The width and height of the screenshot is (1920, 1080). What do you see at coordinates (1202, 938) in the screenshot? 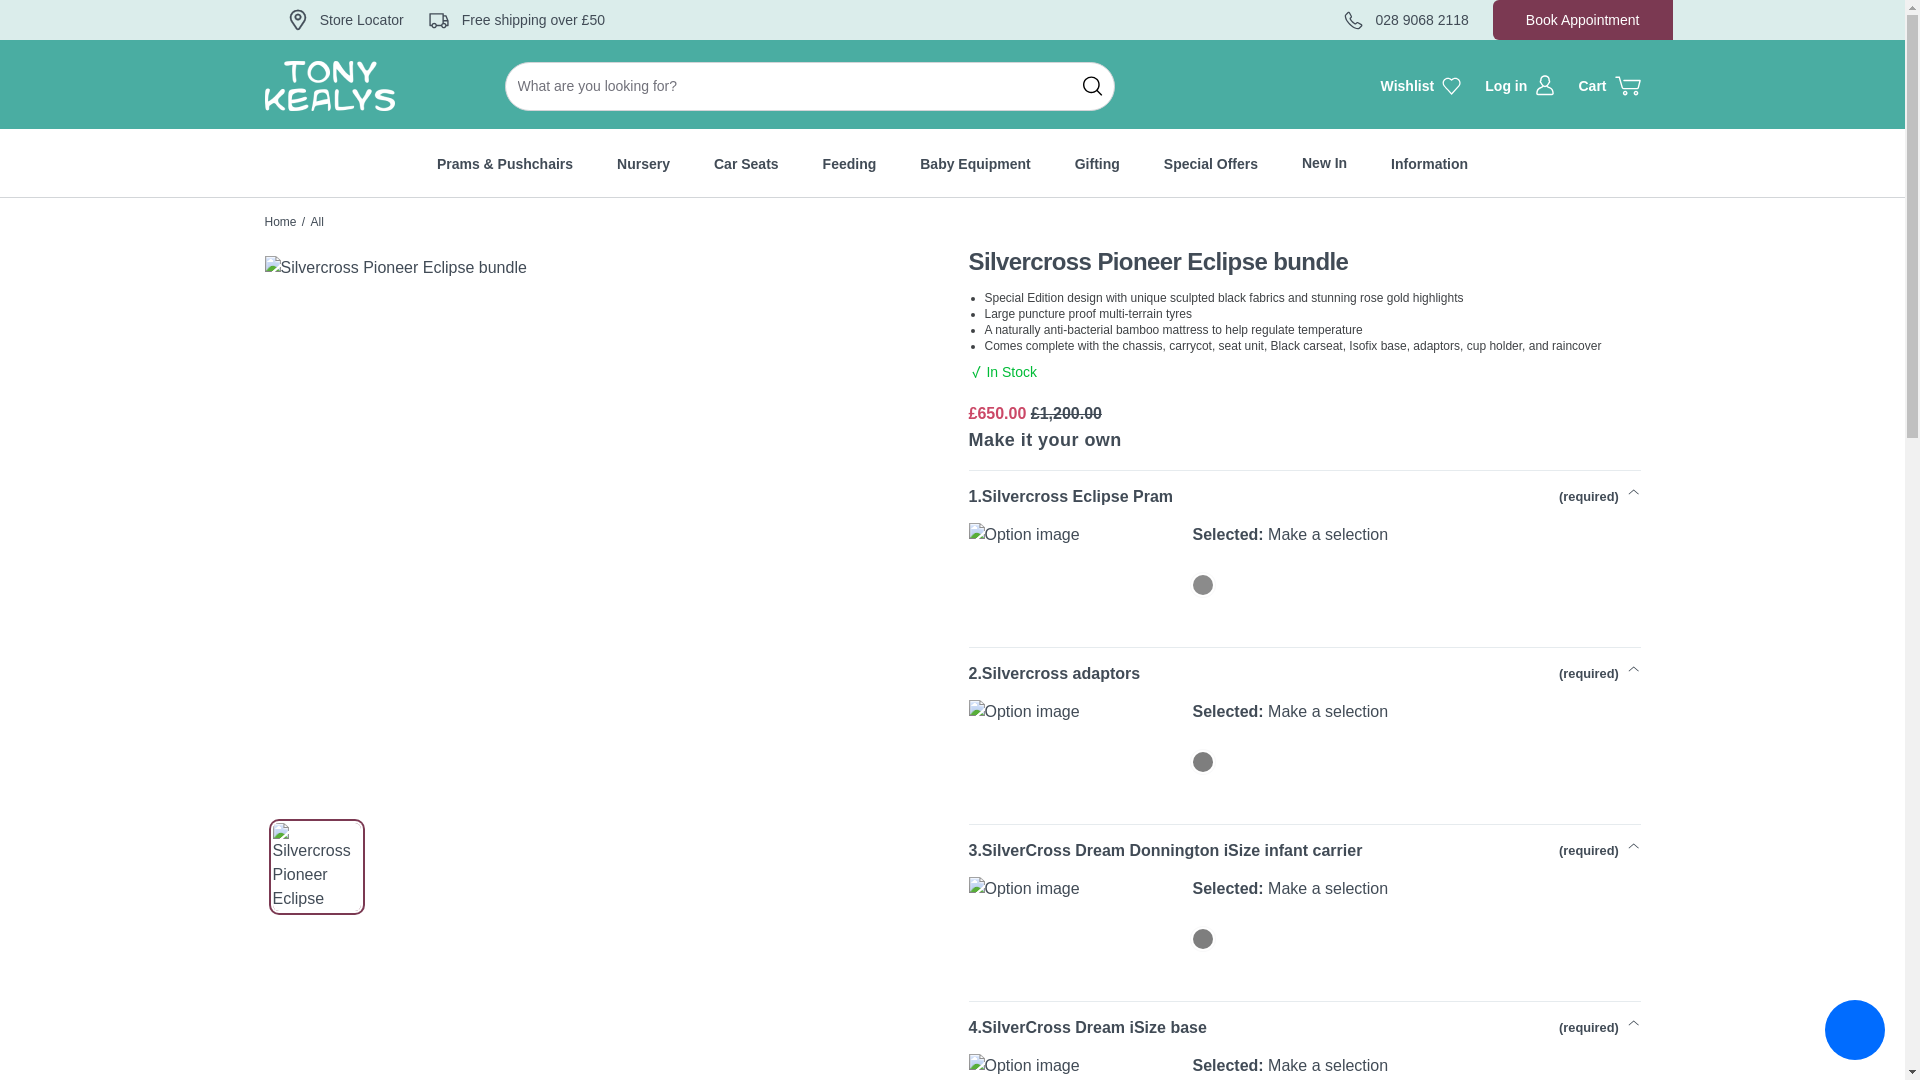
I see `SilverCross Dream Donnington iSize infant carrier` at bounding box center [1202, 938].